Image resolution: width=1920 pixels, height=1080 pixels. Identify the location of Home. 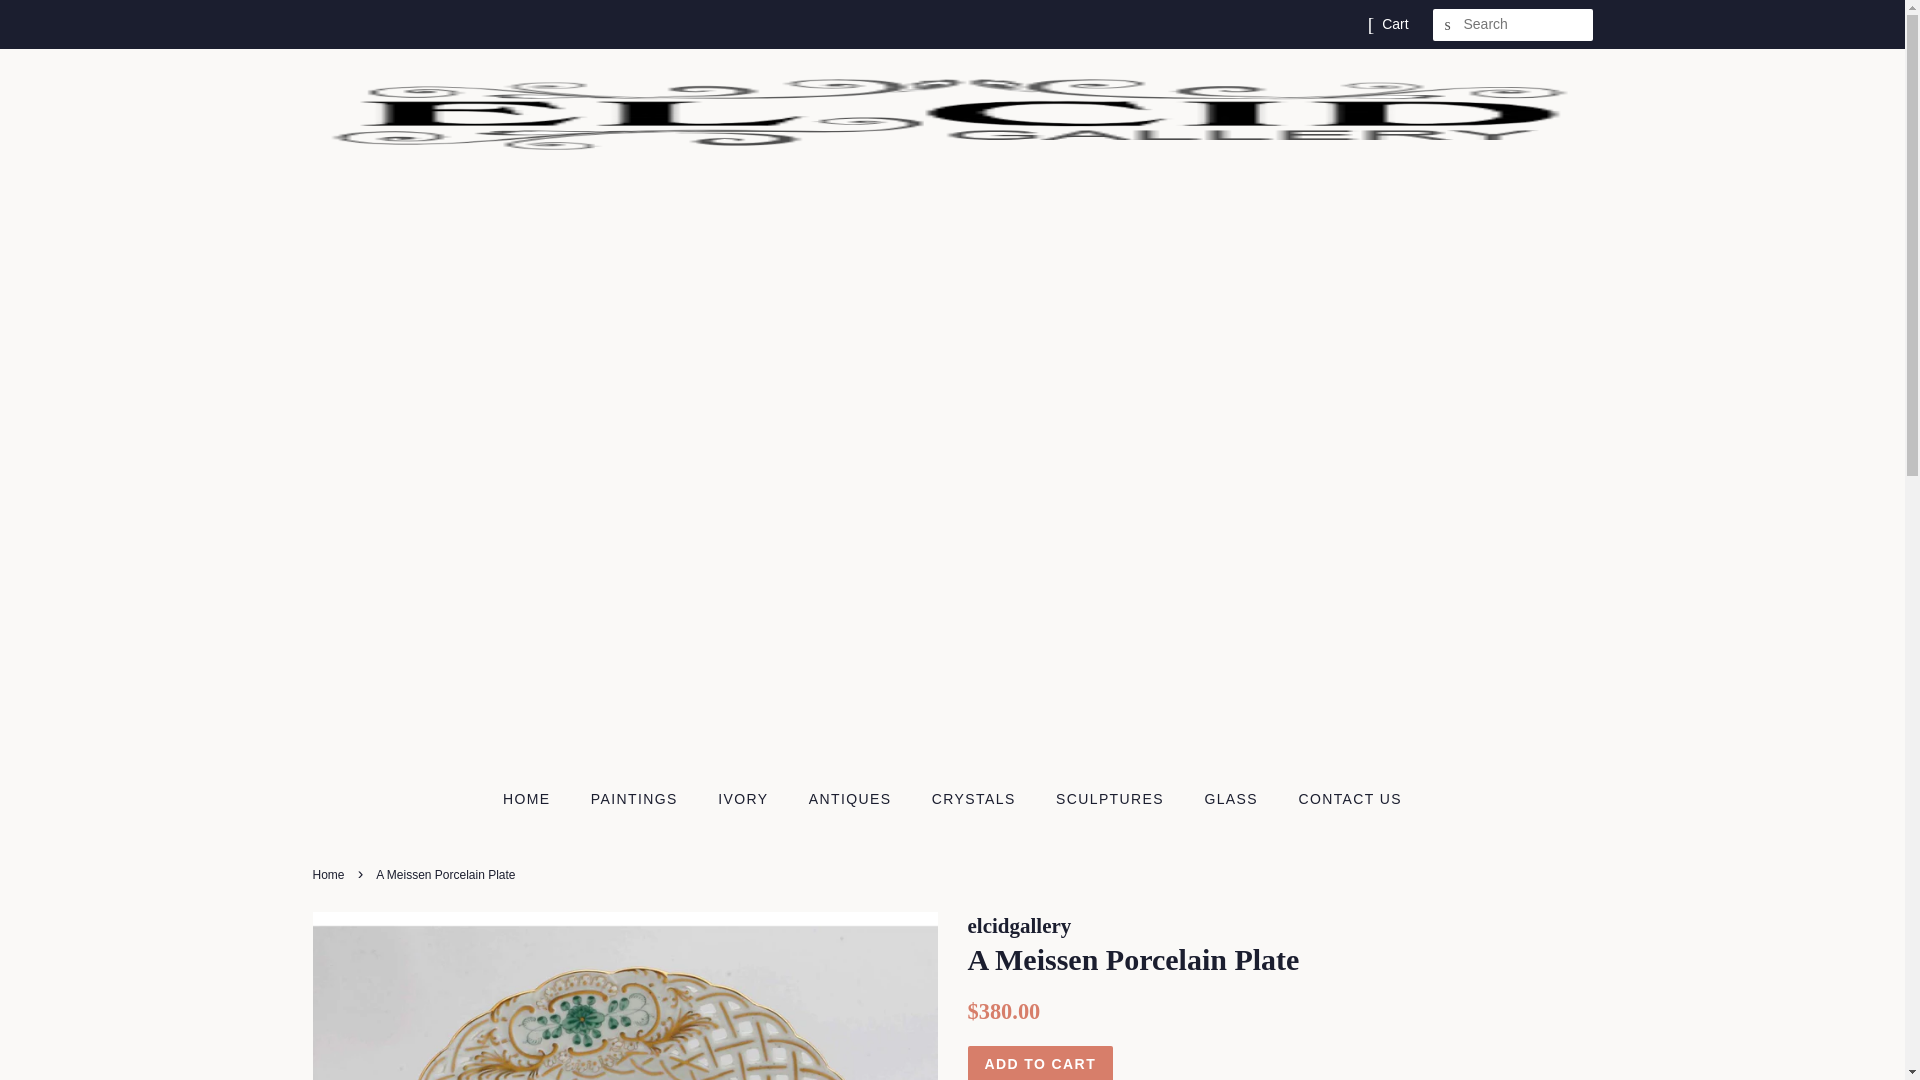
(330, 875).